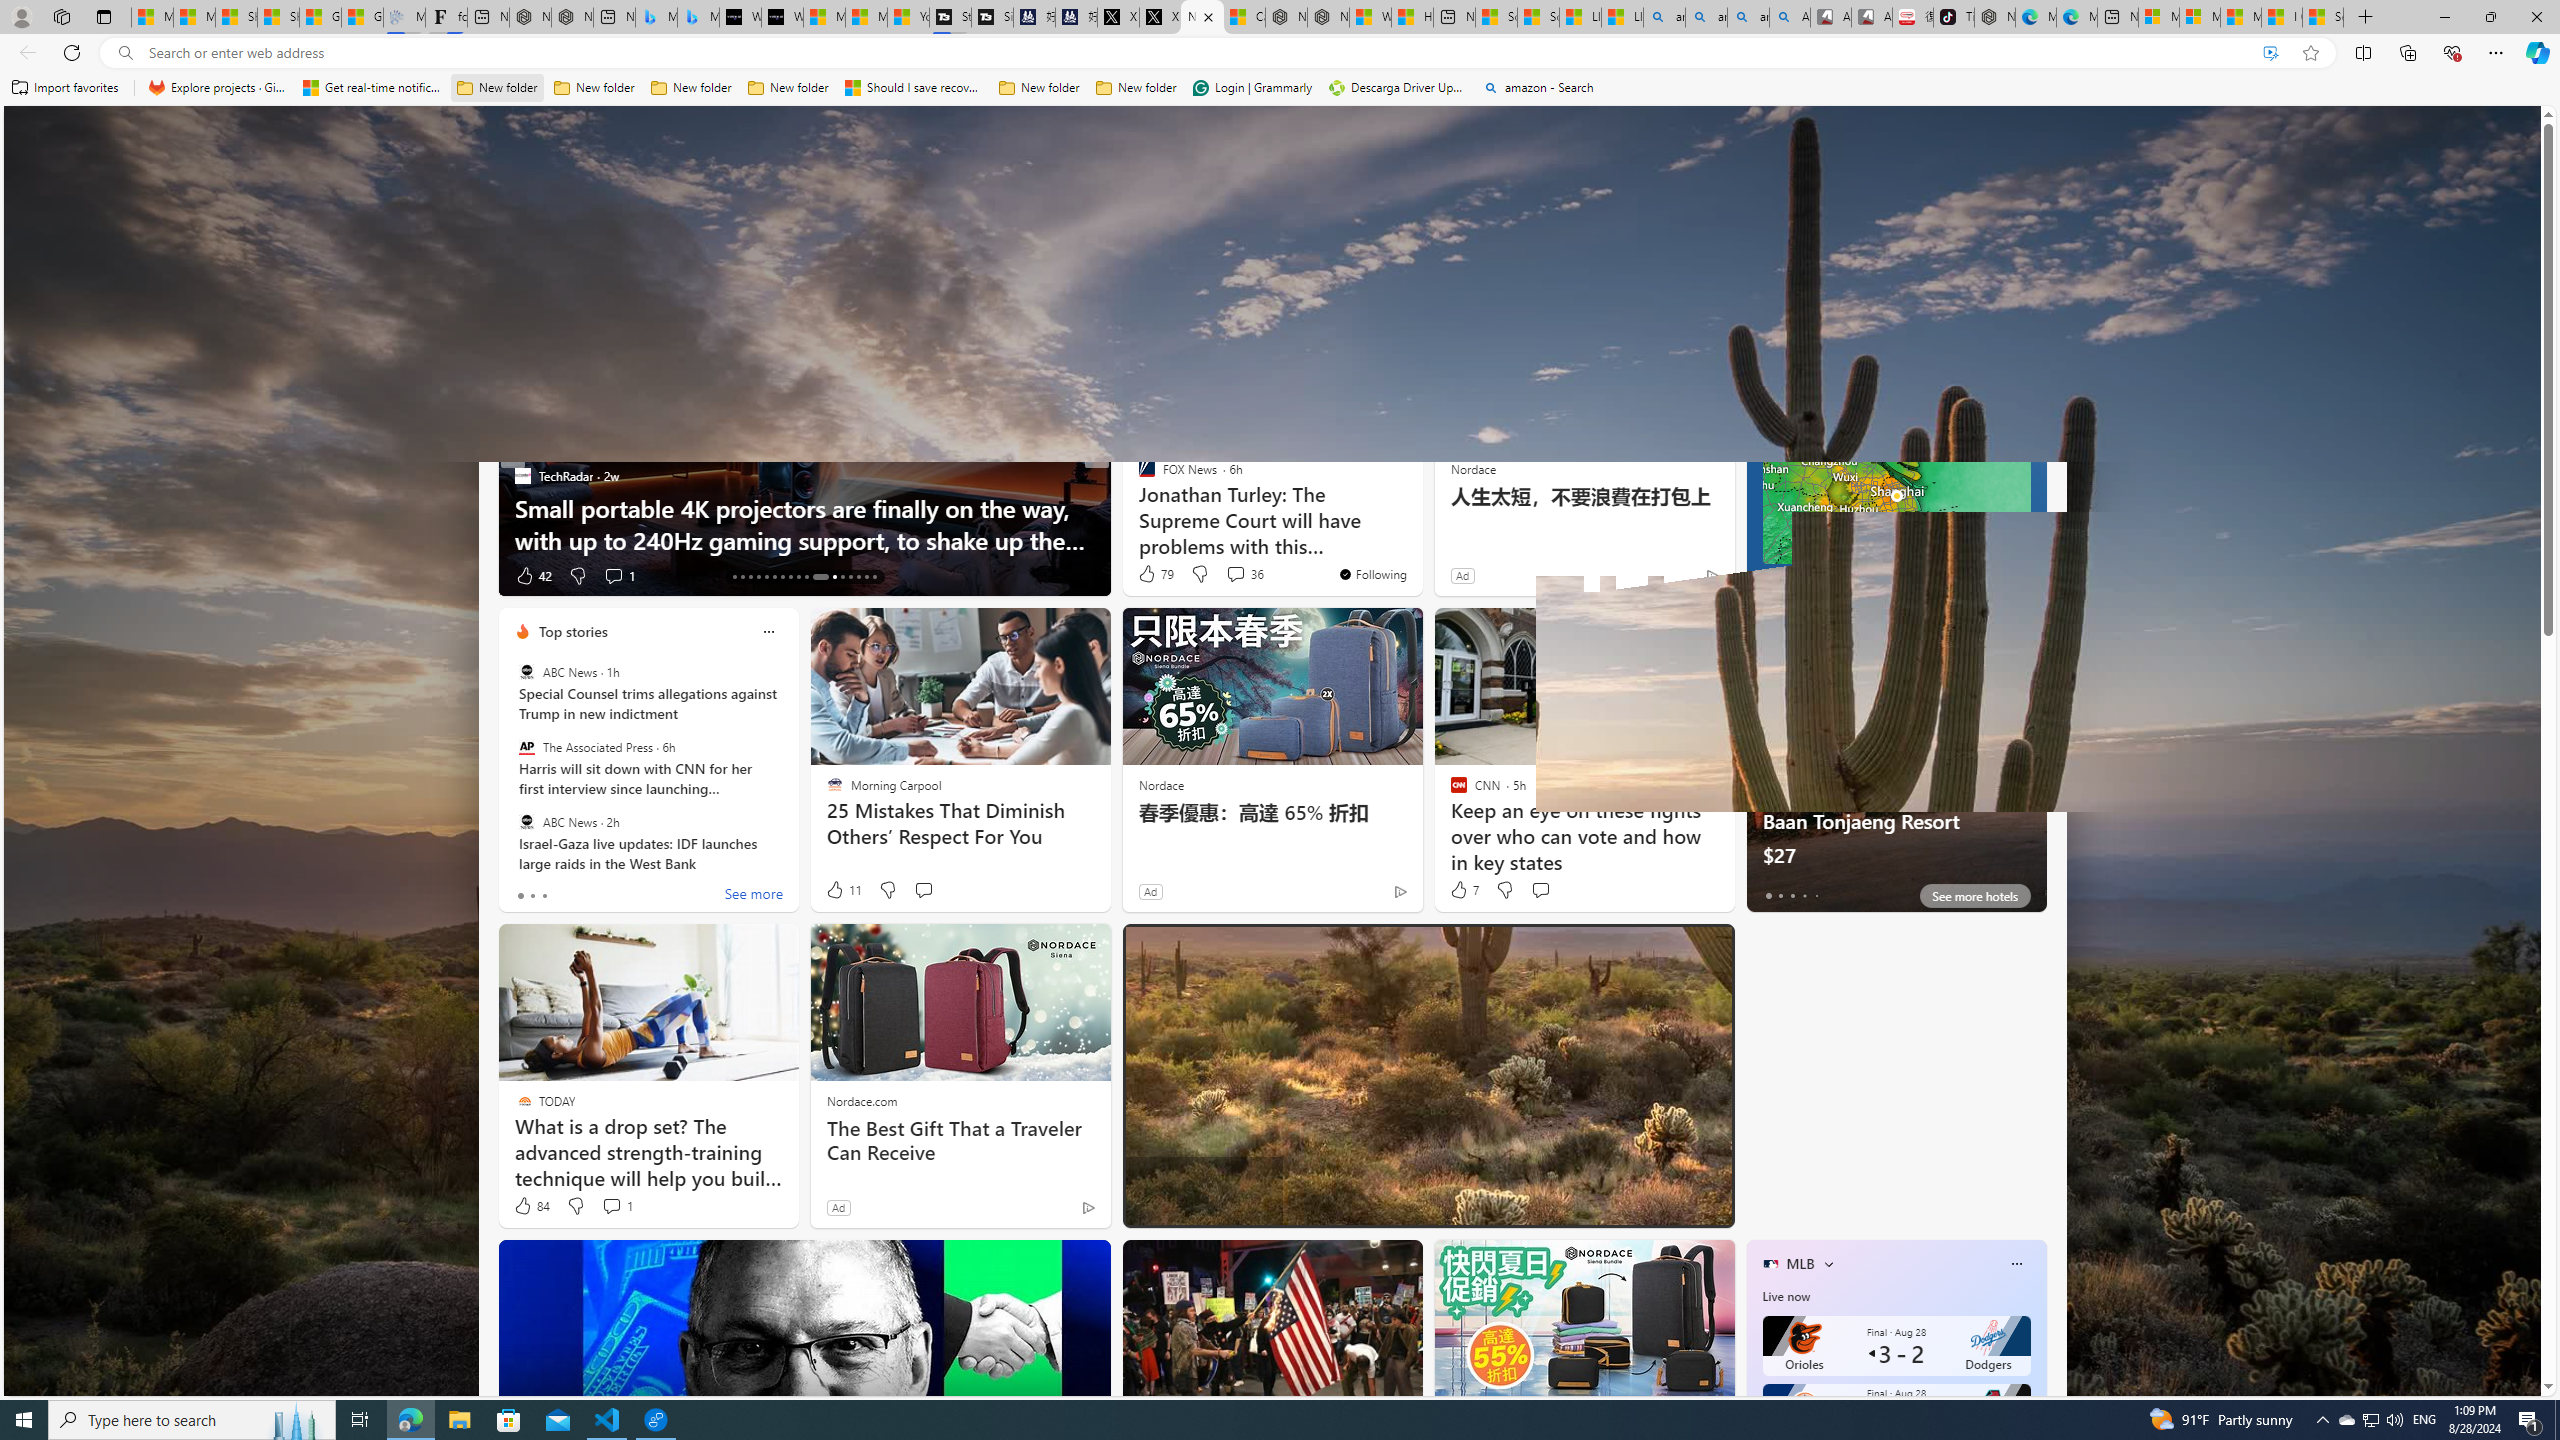 This screenshot has width=2560, height=1440. I want to click on AutomationID: tab-14, so click(742, 577).